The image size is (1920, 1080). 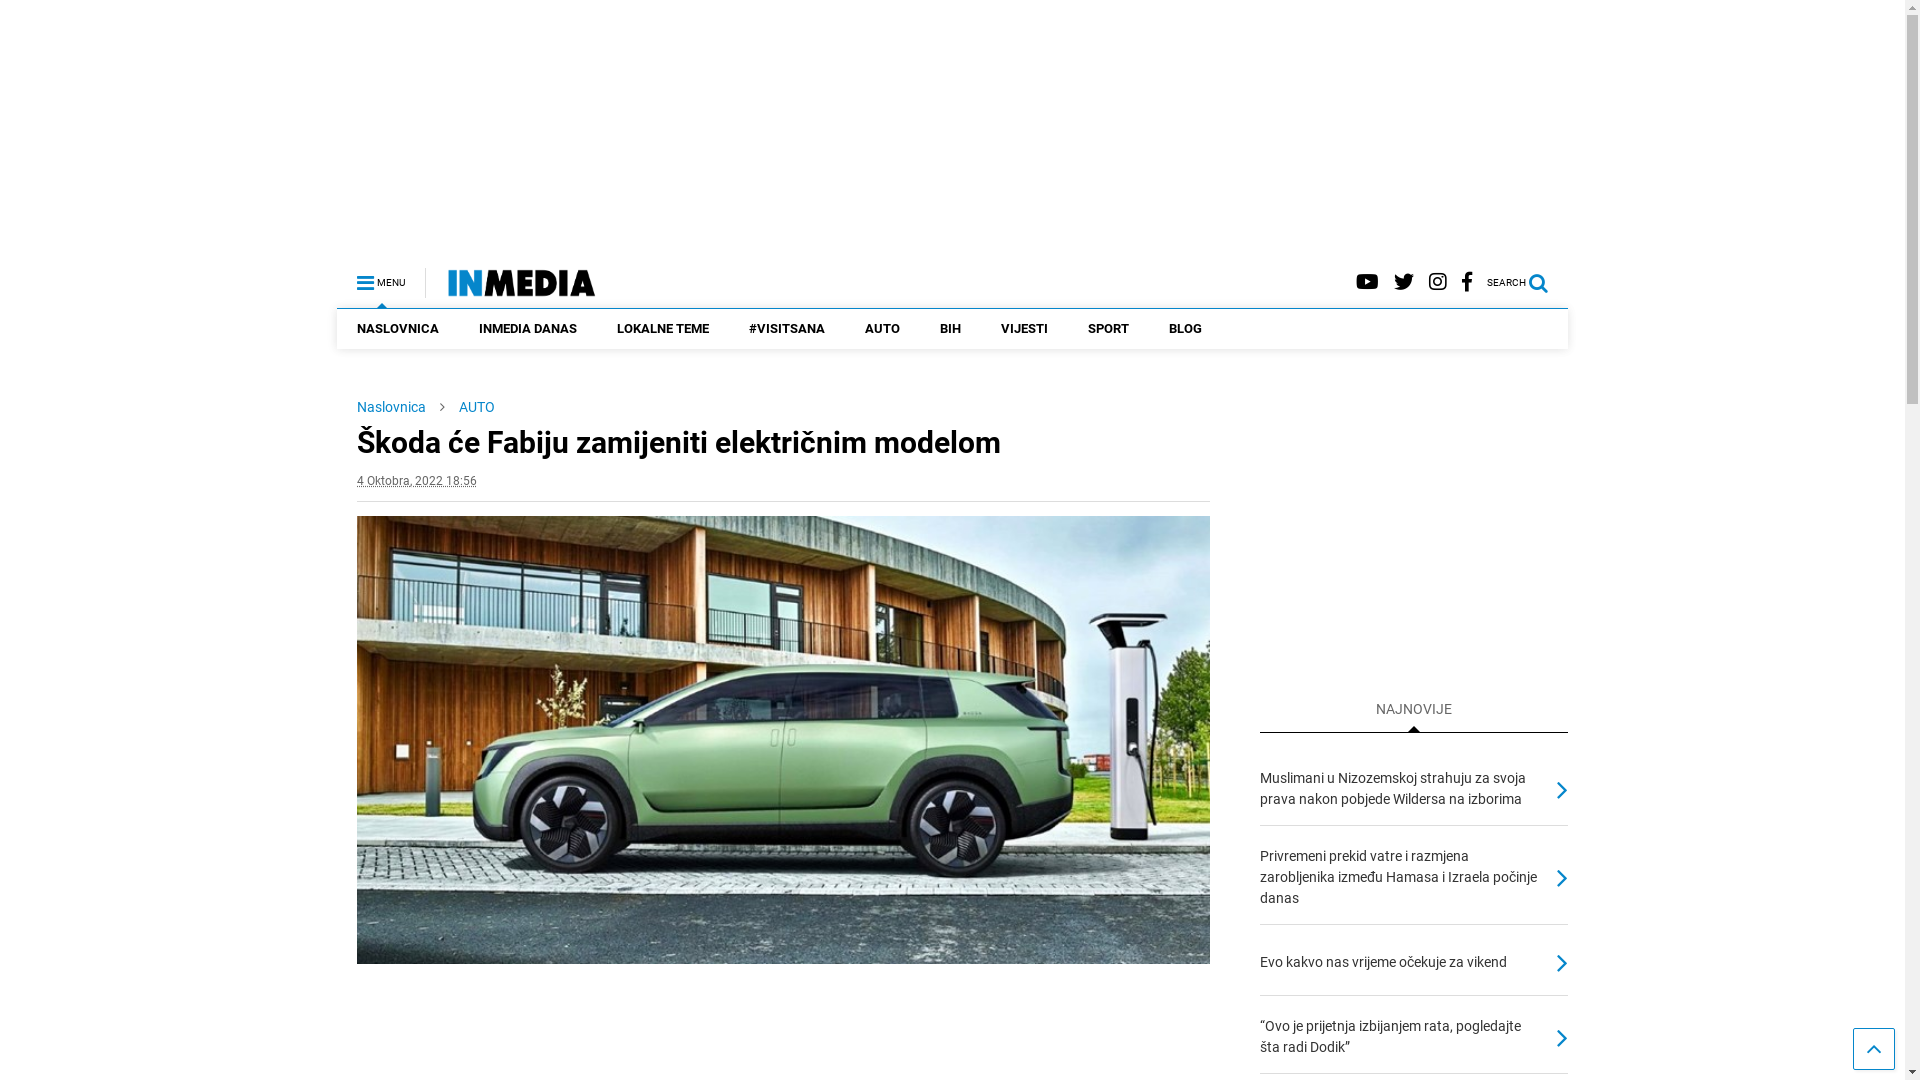 I want to click on #VISITSANA, so click(x=787, y=329).